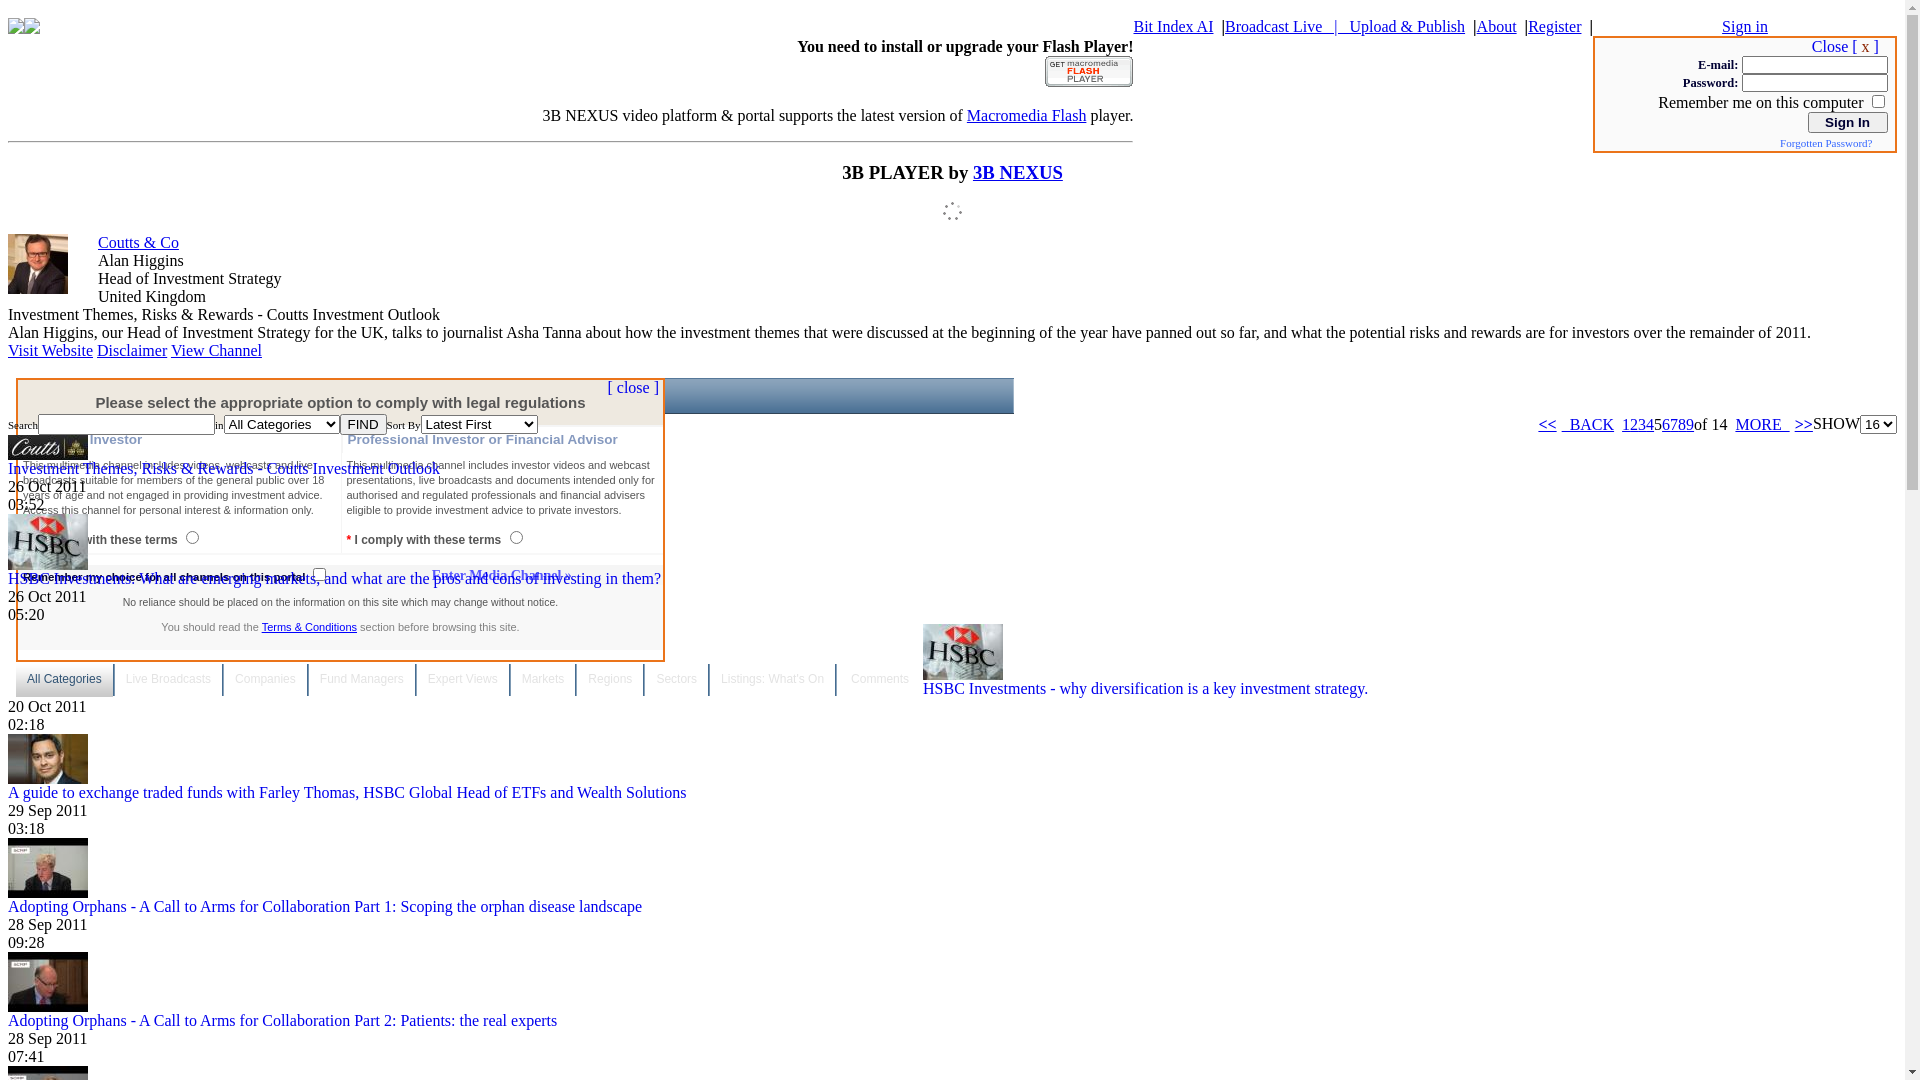 This screenshot has height=1080, width=1920. I want to click on Sectors, so click(676, 680).